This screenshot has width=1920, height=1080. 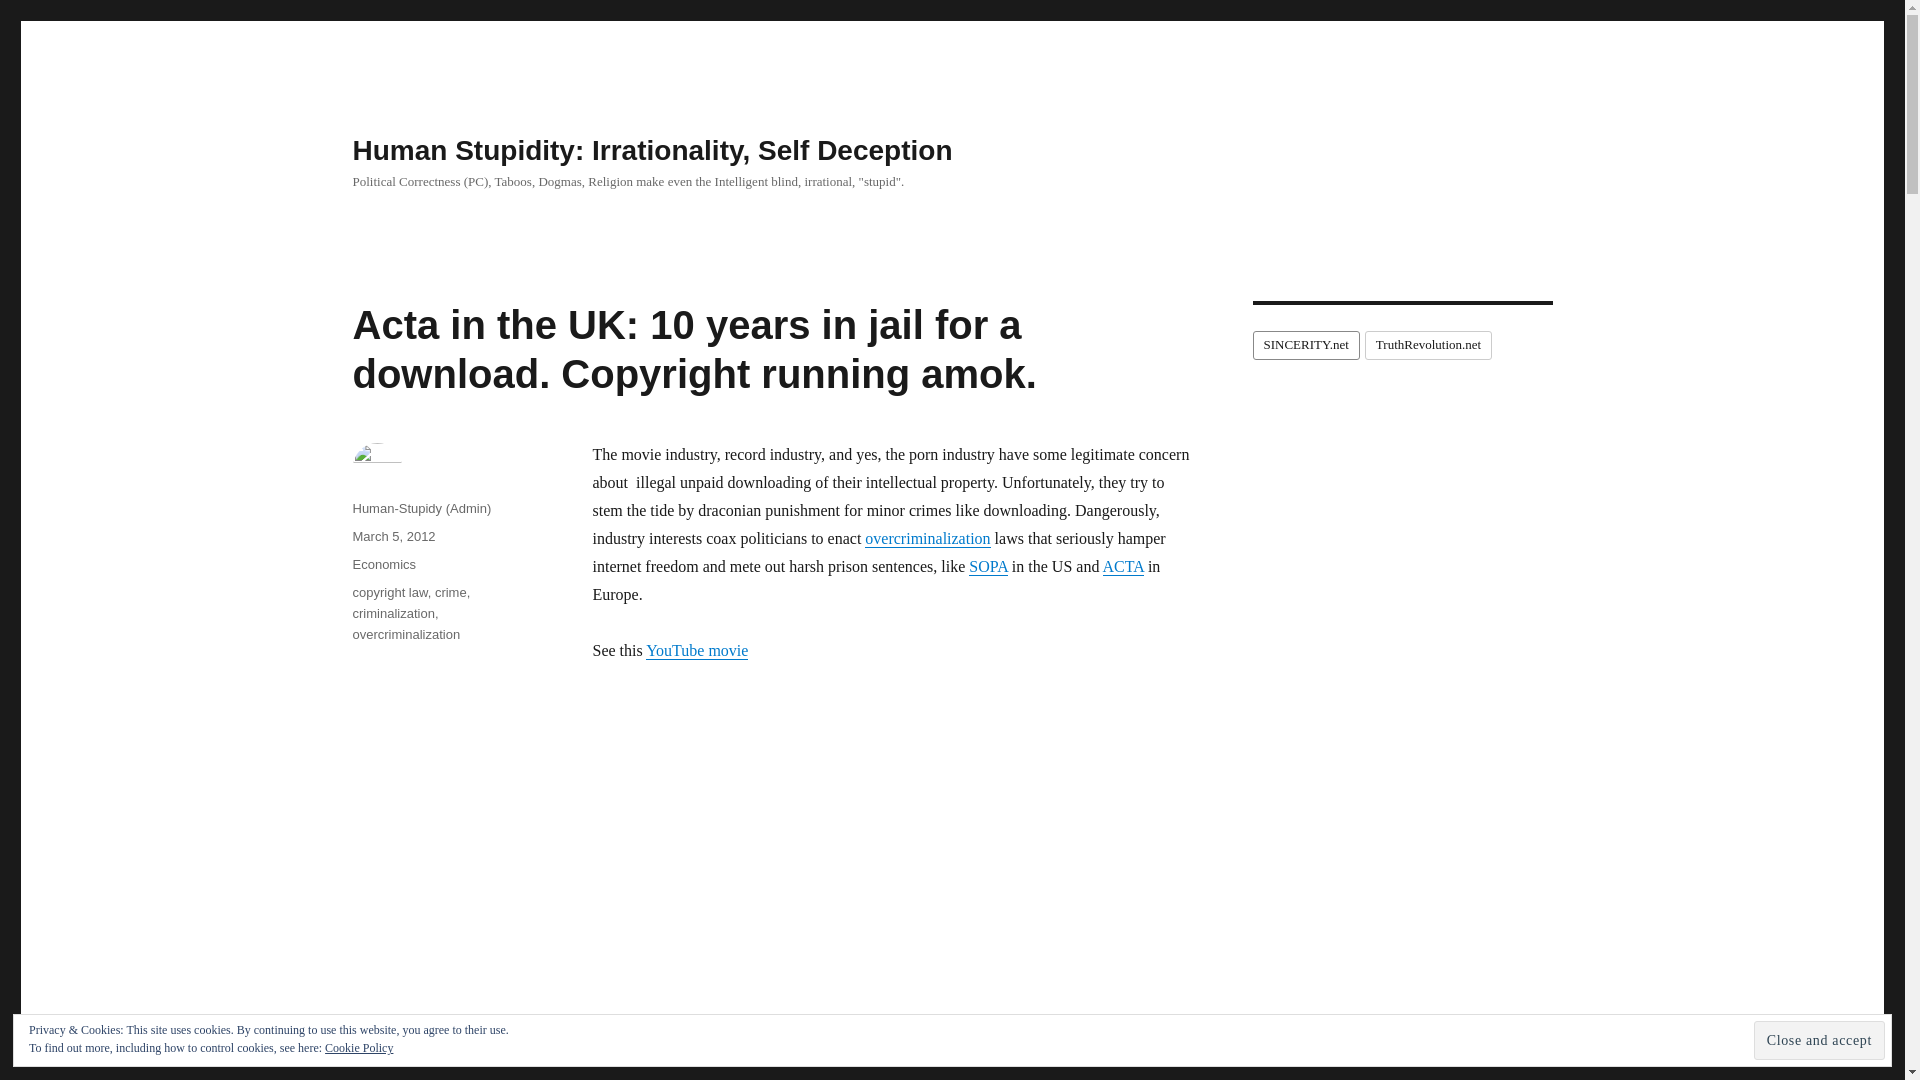 What do you see at coordinates (1122, 566) in the screenshot?
I see `ACTA` at bounding box center [1122, 566].